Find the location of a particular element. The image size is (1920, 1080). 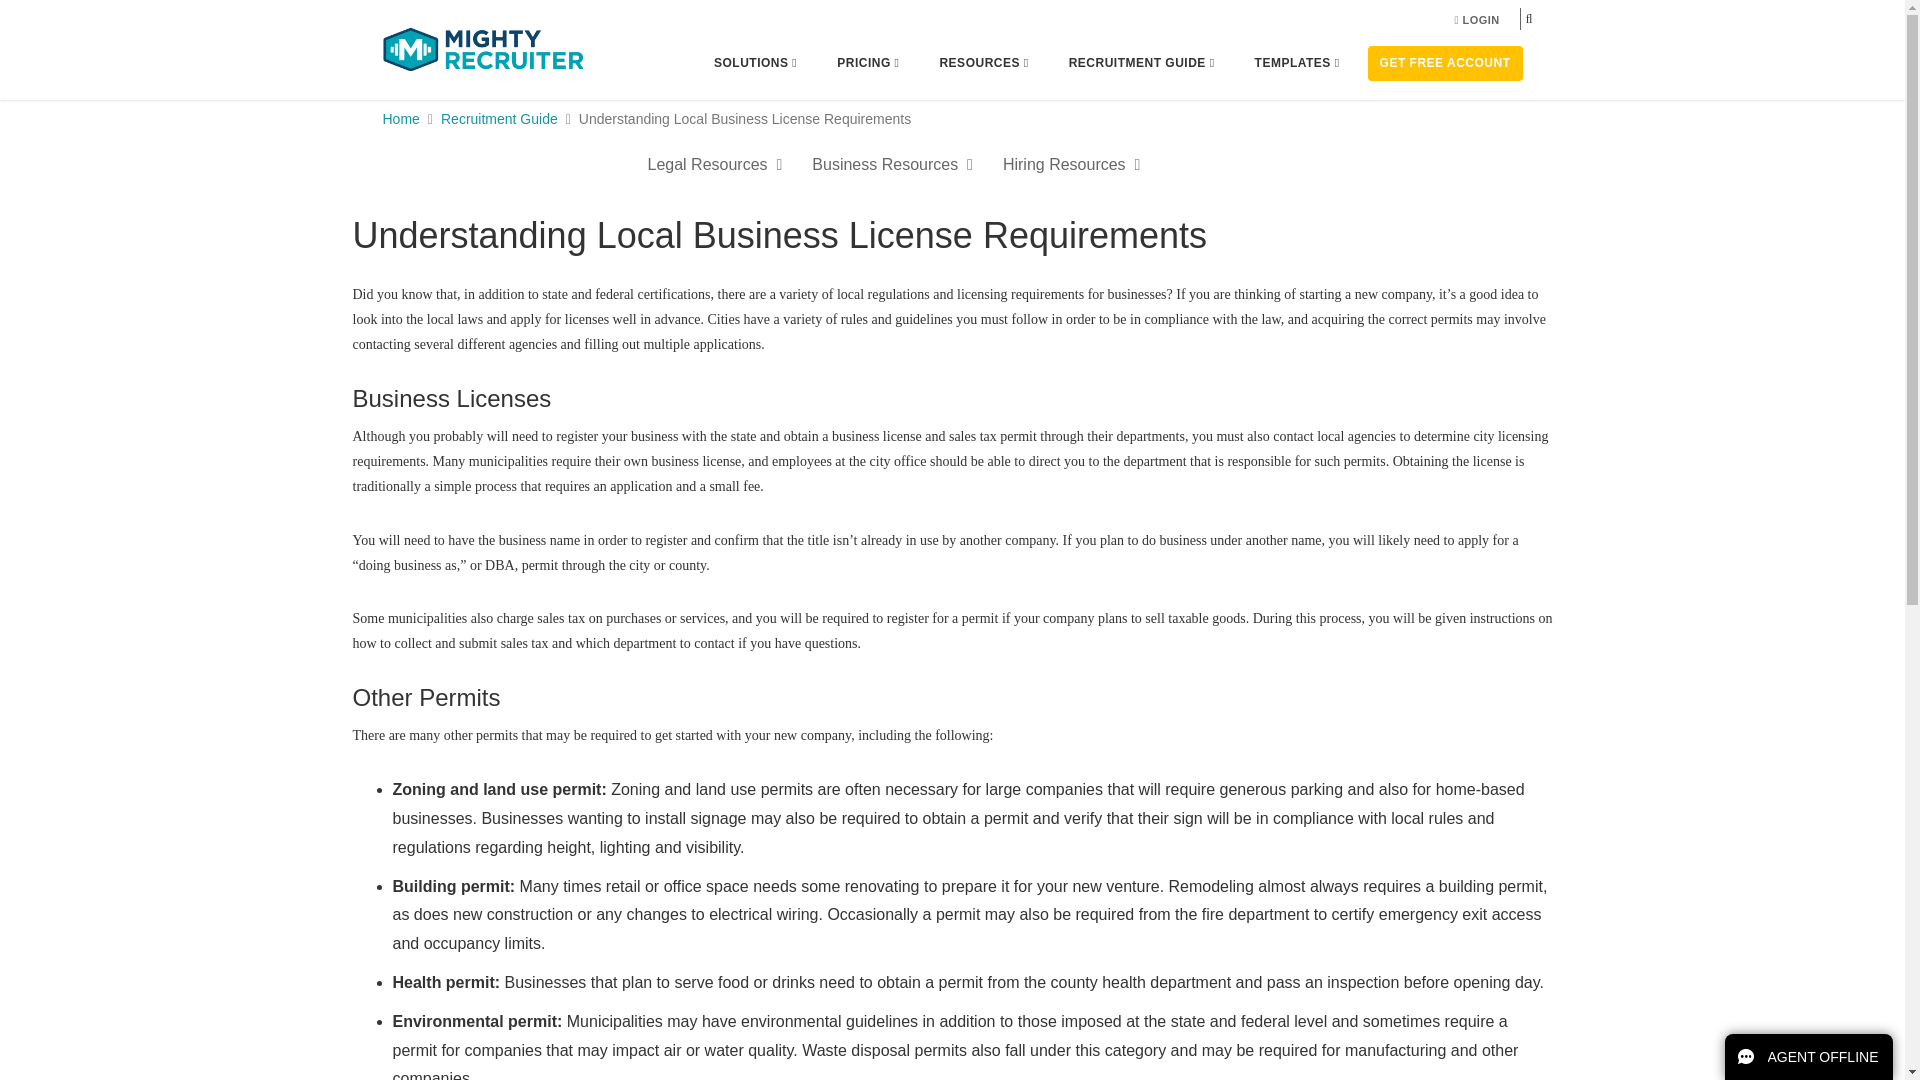

RESOURCES is located at coordinates (982, 63).